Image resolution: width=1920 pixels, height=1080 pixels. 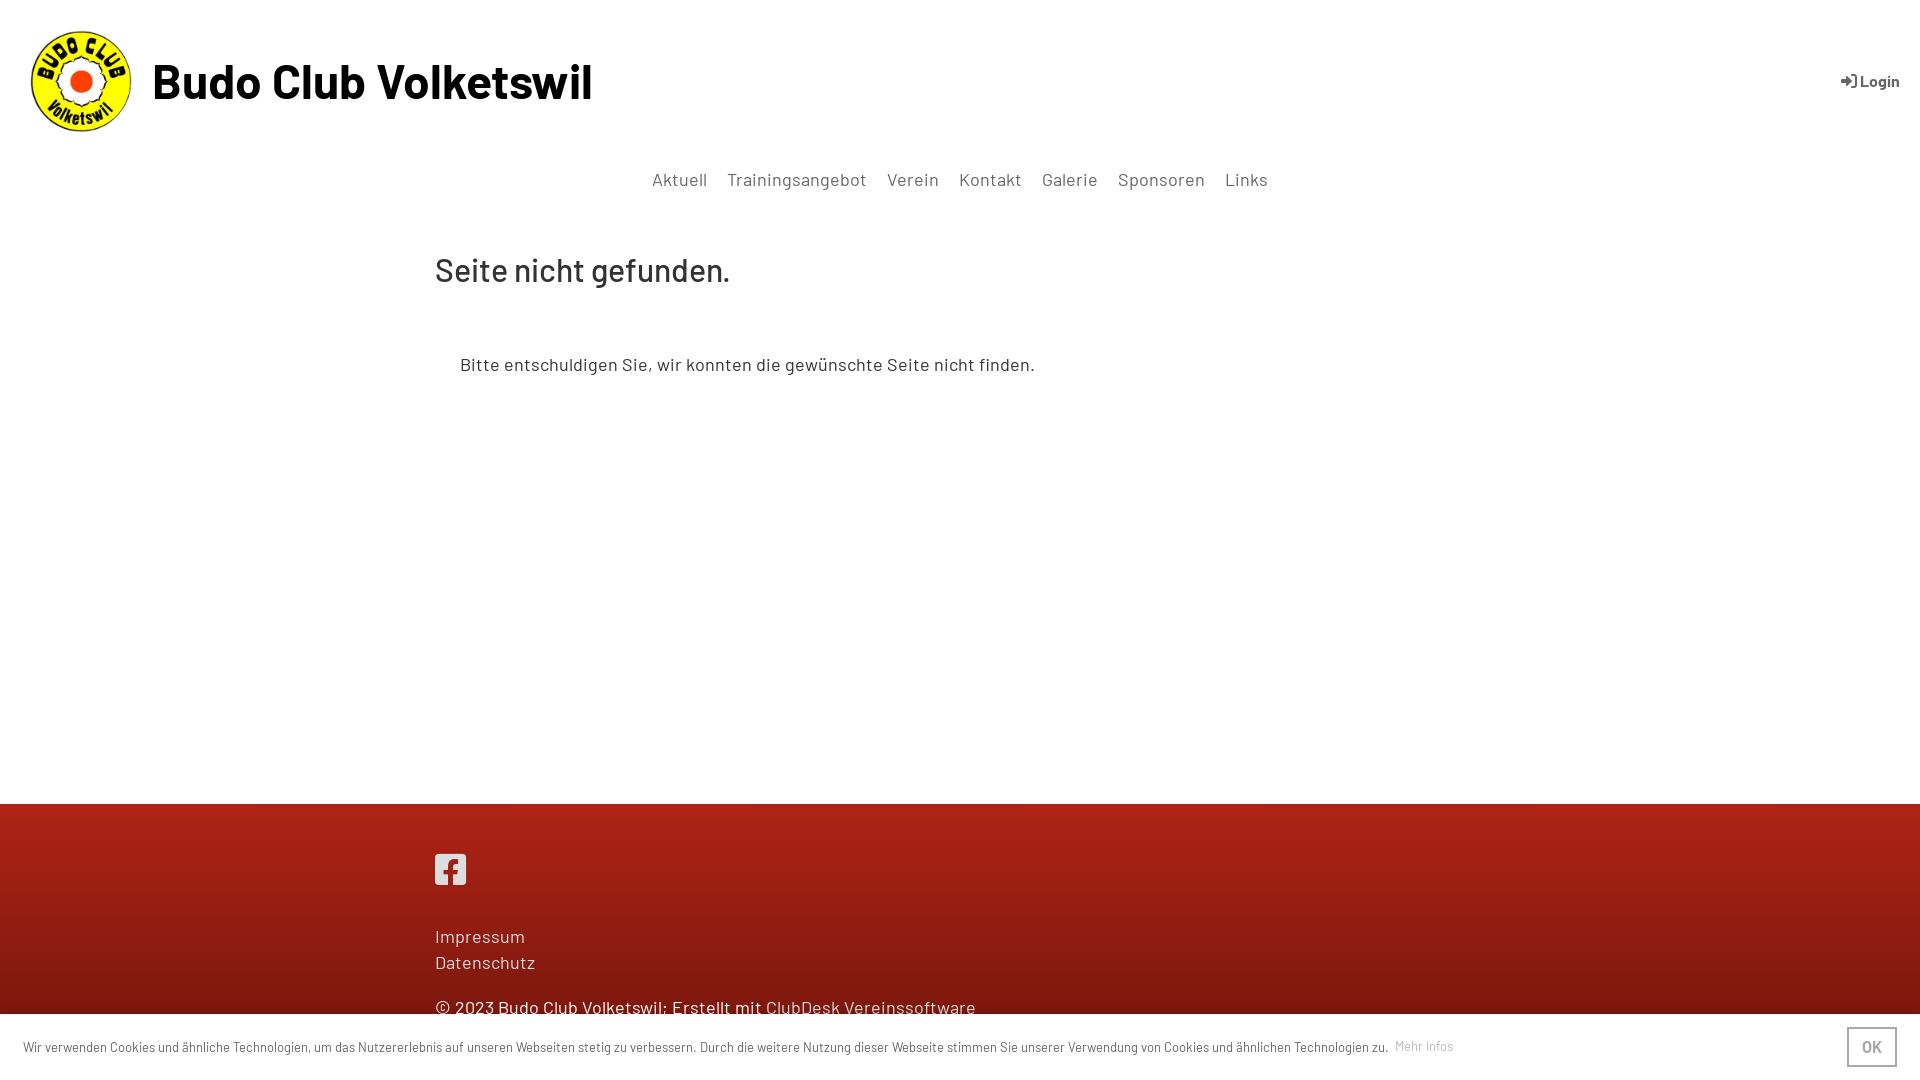 What do you see at coordinates (372, 80) in the screenshot?
I see `Budo Club Volketswil` at bounding box center [372, 80].